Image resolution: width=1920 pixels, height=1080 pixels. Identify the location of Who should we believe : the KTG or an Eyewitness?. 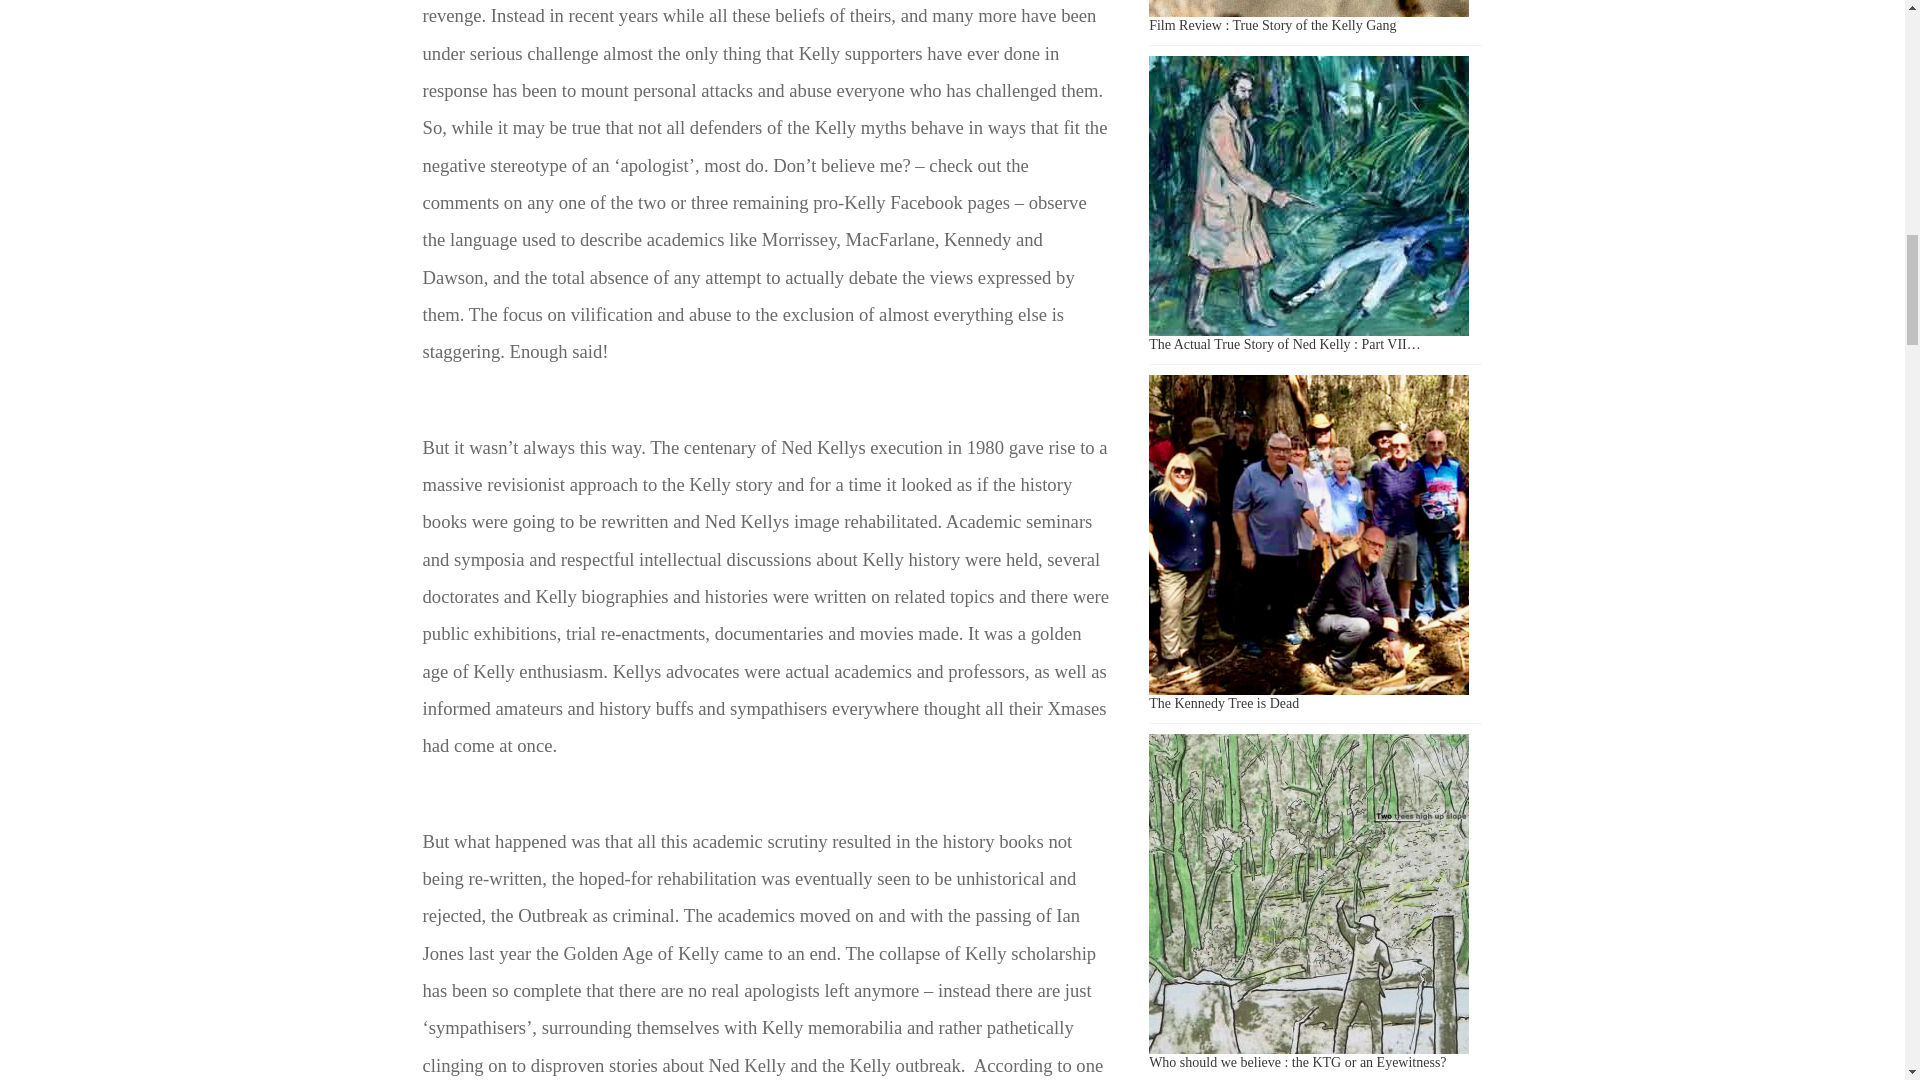
(1308, 894).